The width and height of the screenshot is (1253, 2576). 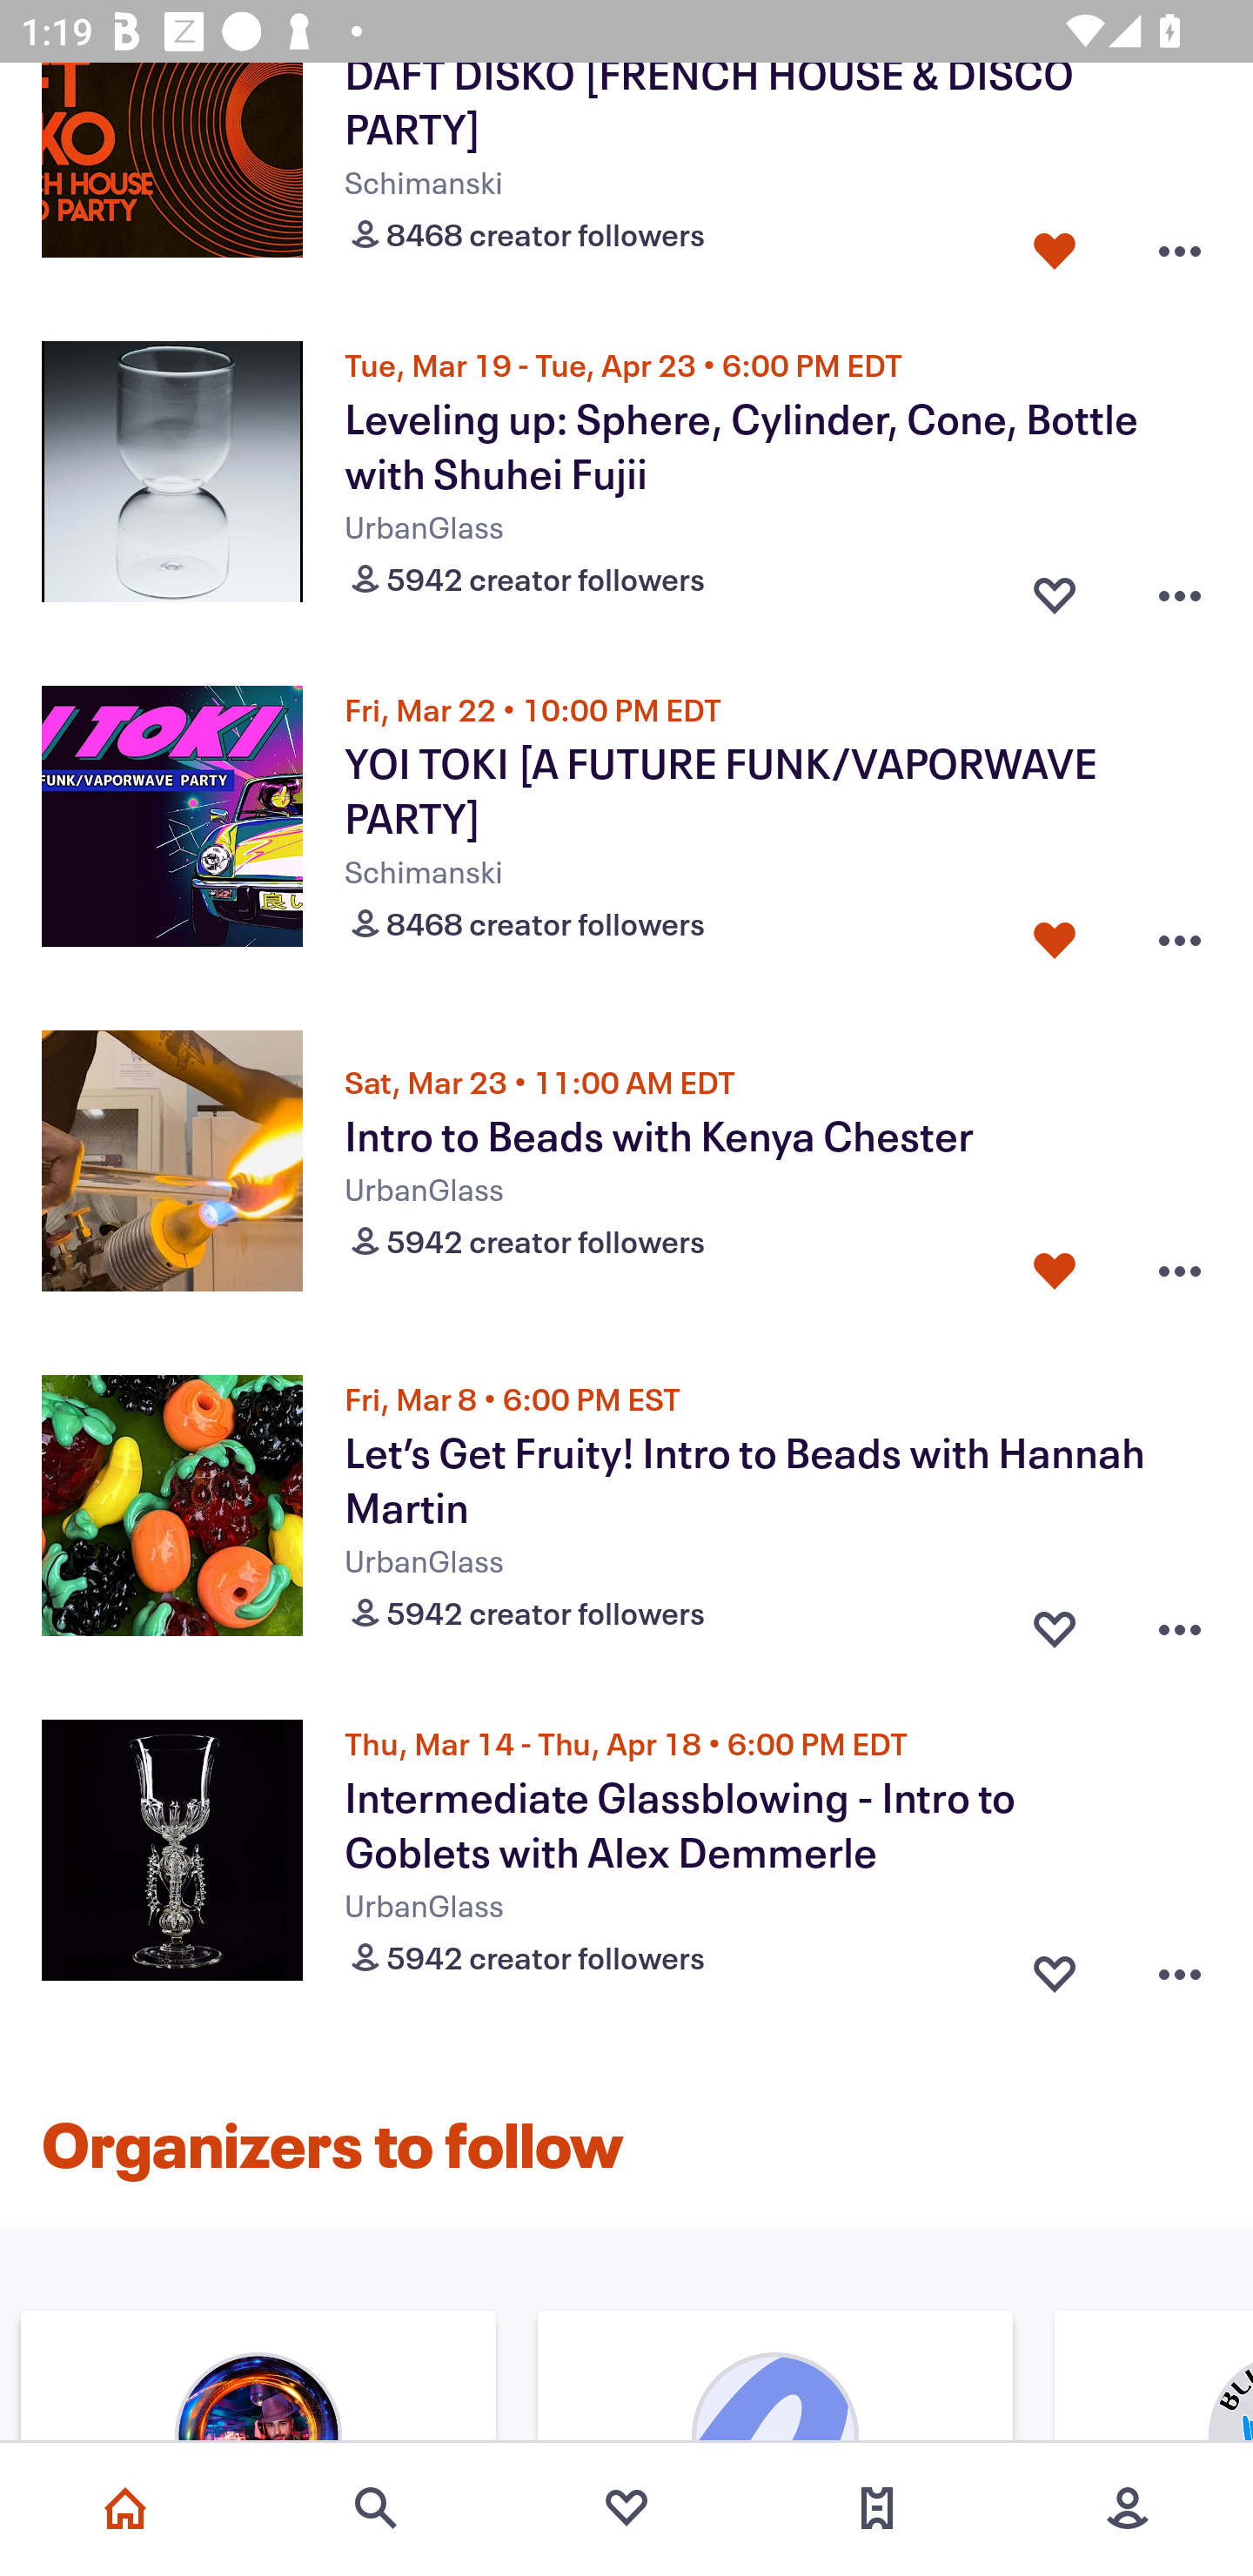 What do you see at coordinates (1180, 1271) in the screenshot?
I see `Overflow menu button` at bounding box center [1180, 1271].